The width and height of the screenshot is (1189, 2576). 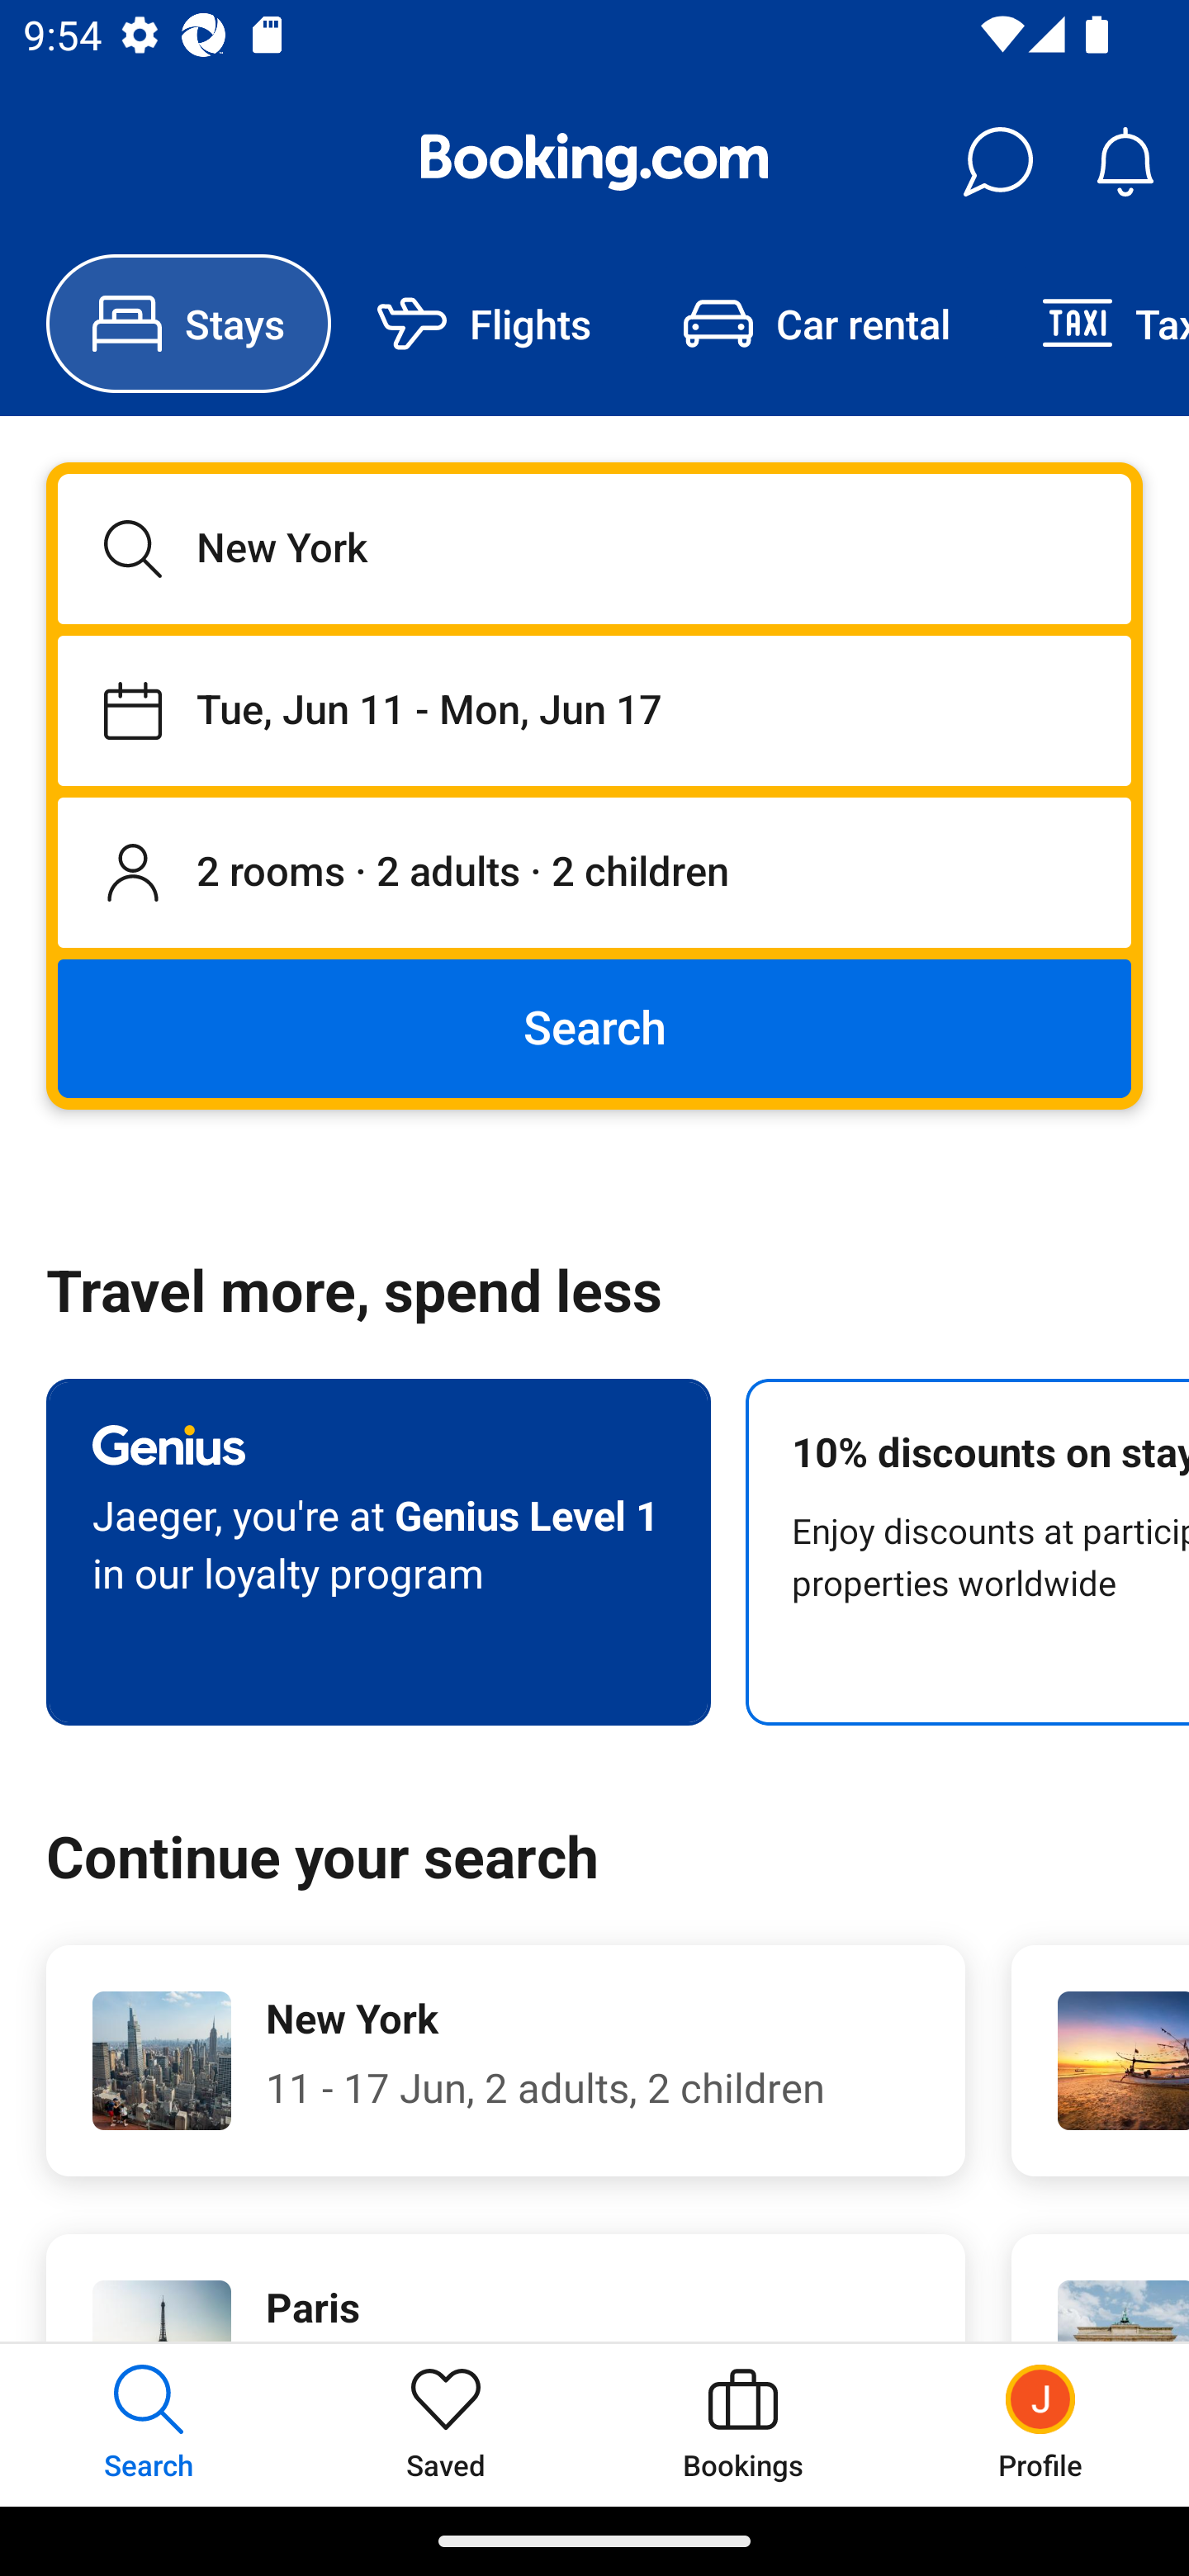 I want to click on Stays, so click(x=188, y=324).